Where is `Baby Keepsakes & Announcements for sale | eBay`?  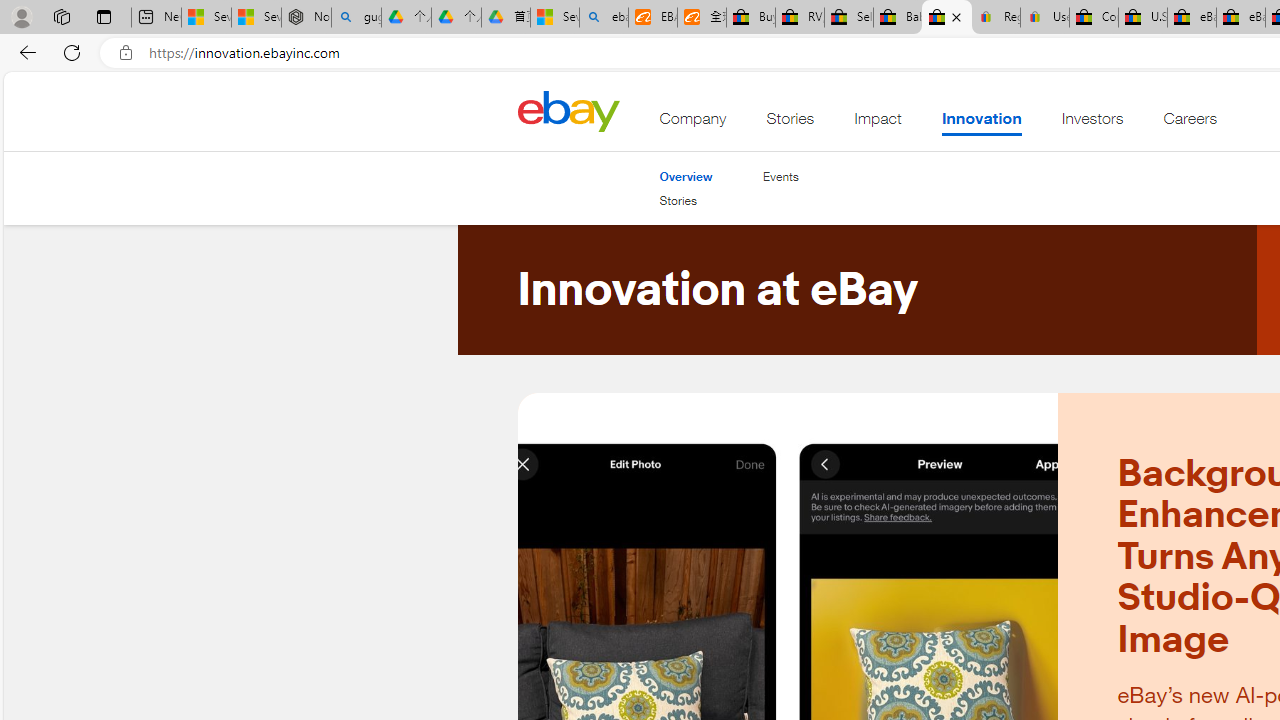 Baby Keepsakes & Announcements for sale | eBay is located at coordinates (898, 18).